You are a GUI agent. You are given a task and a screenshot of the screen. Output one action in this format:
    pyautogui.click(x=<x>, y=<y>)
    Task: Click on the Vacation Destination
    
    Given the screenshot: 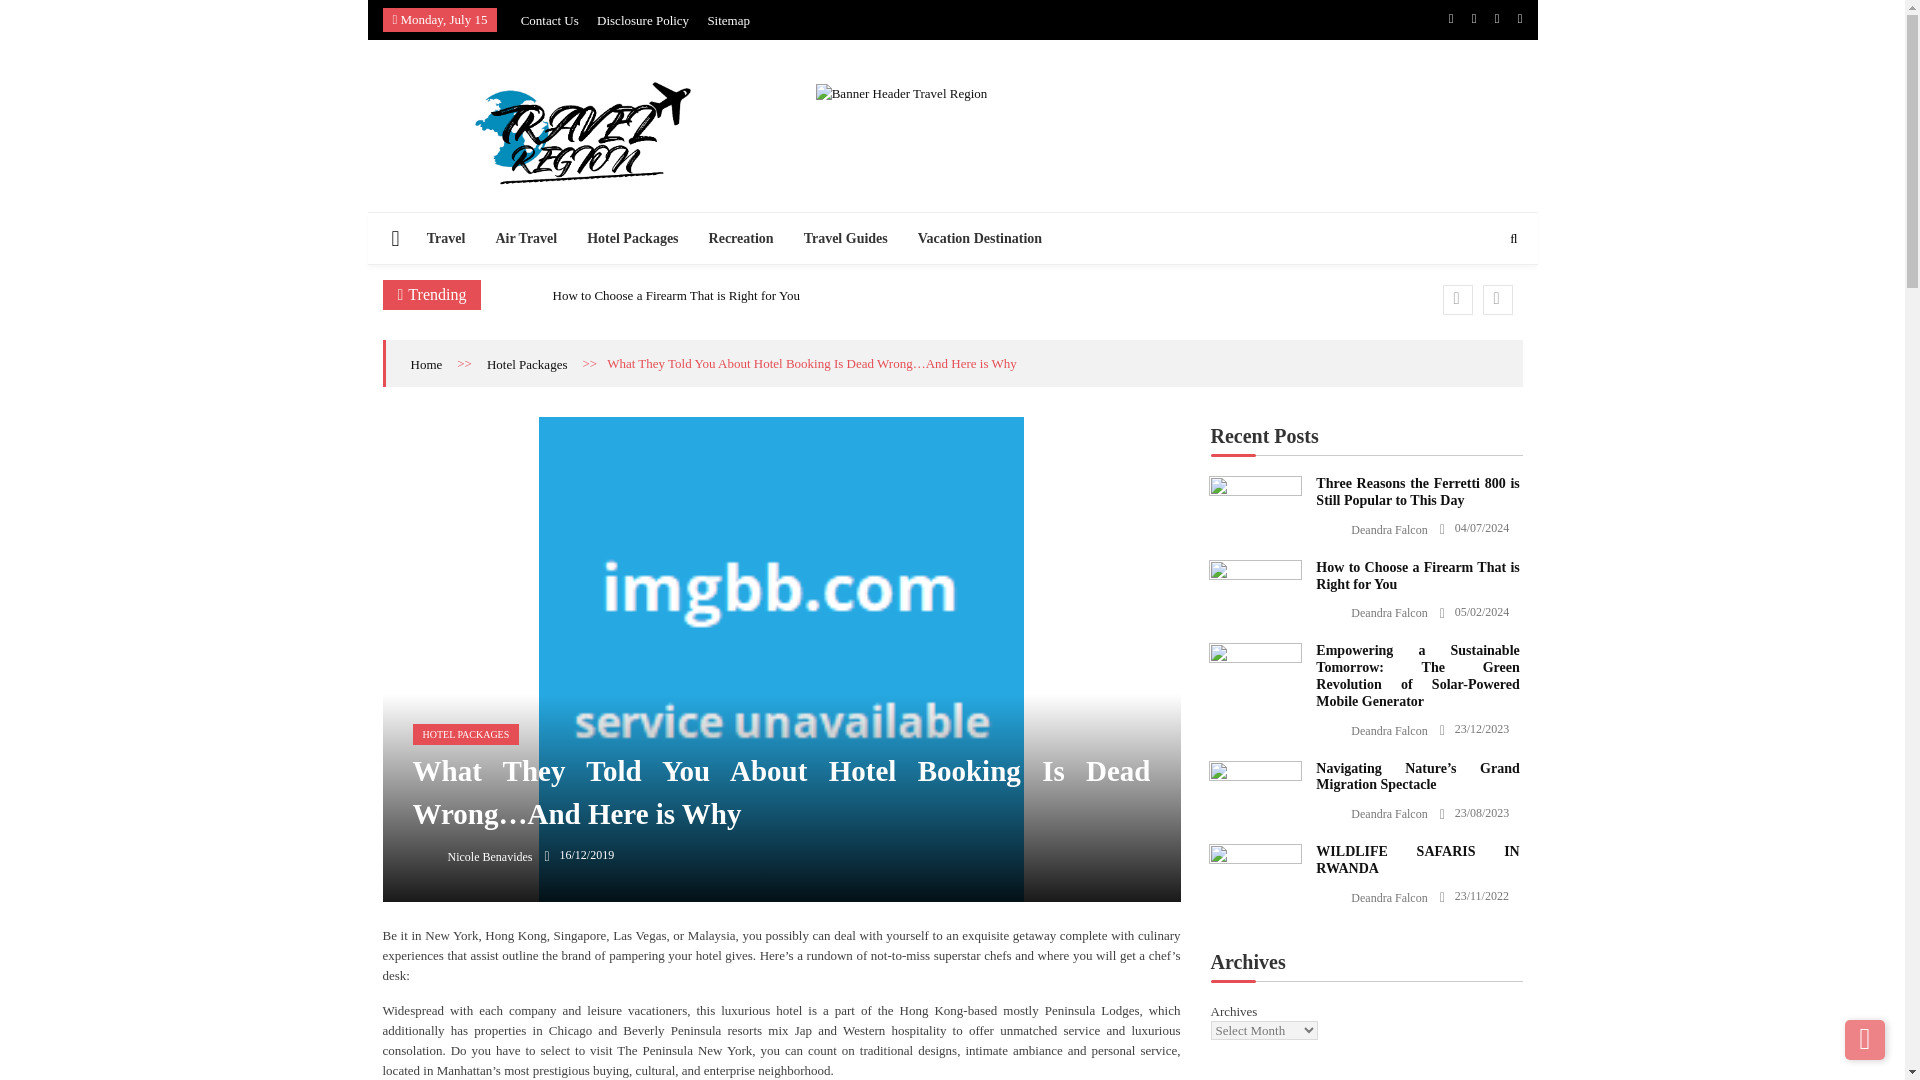 What is the action you would take?
    pyautogui.click(x=980, y=238)
    